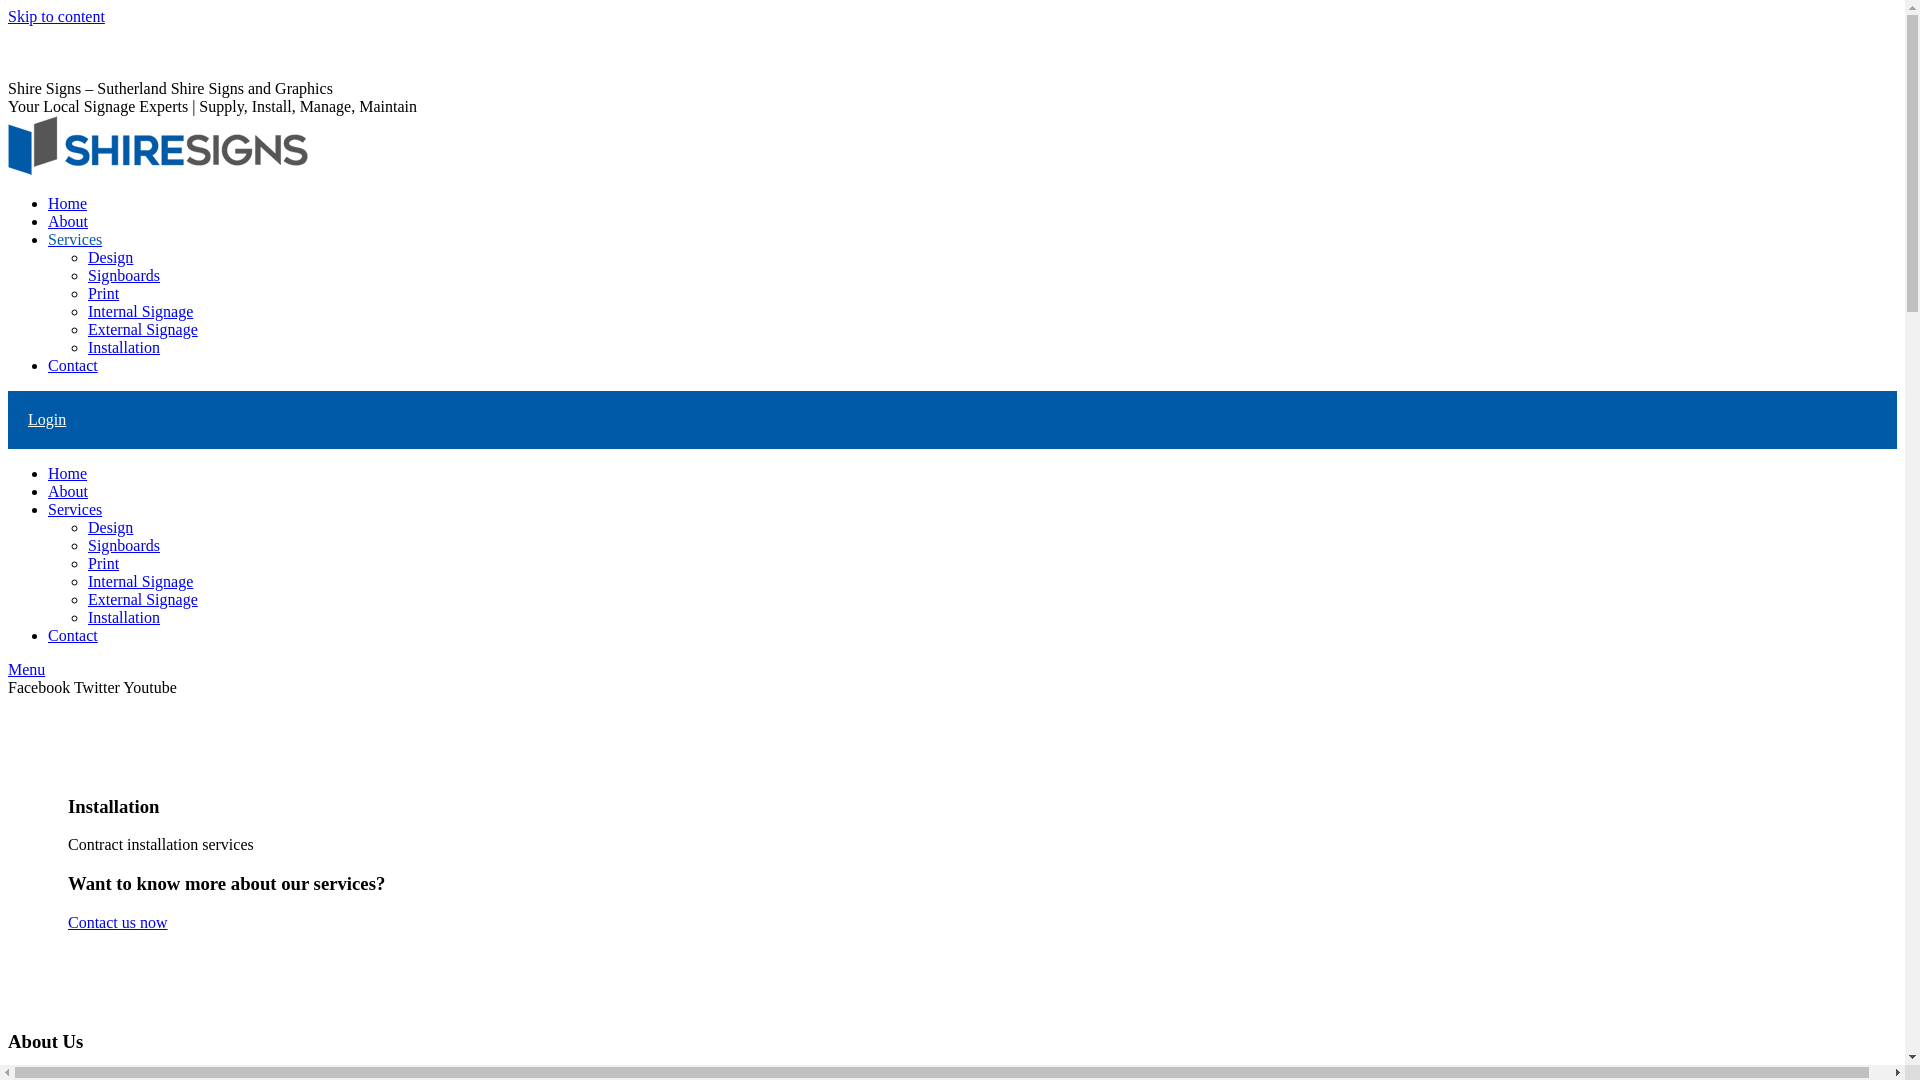 Image resolution: width=1920 pixels, height=1080 pixels. I want to click on Services, so click(75, 510).